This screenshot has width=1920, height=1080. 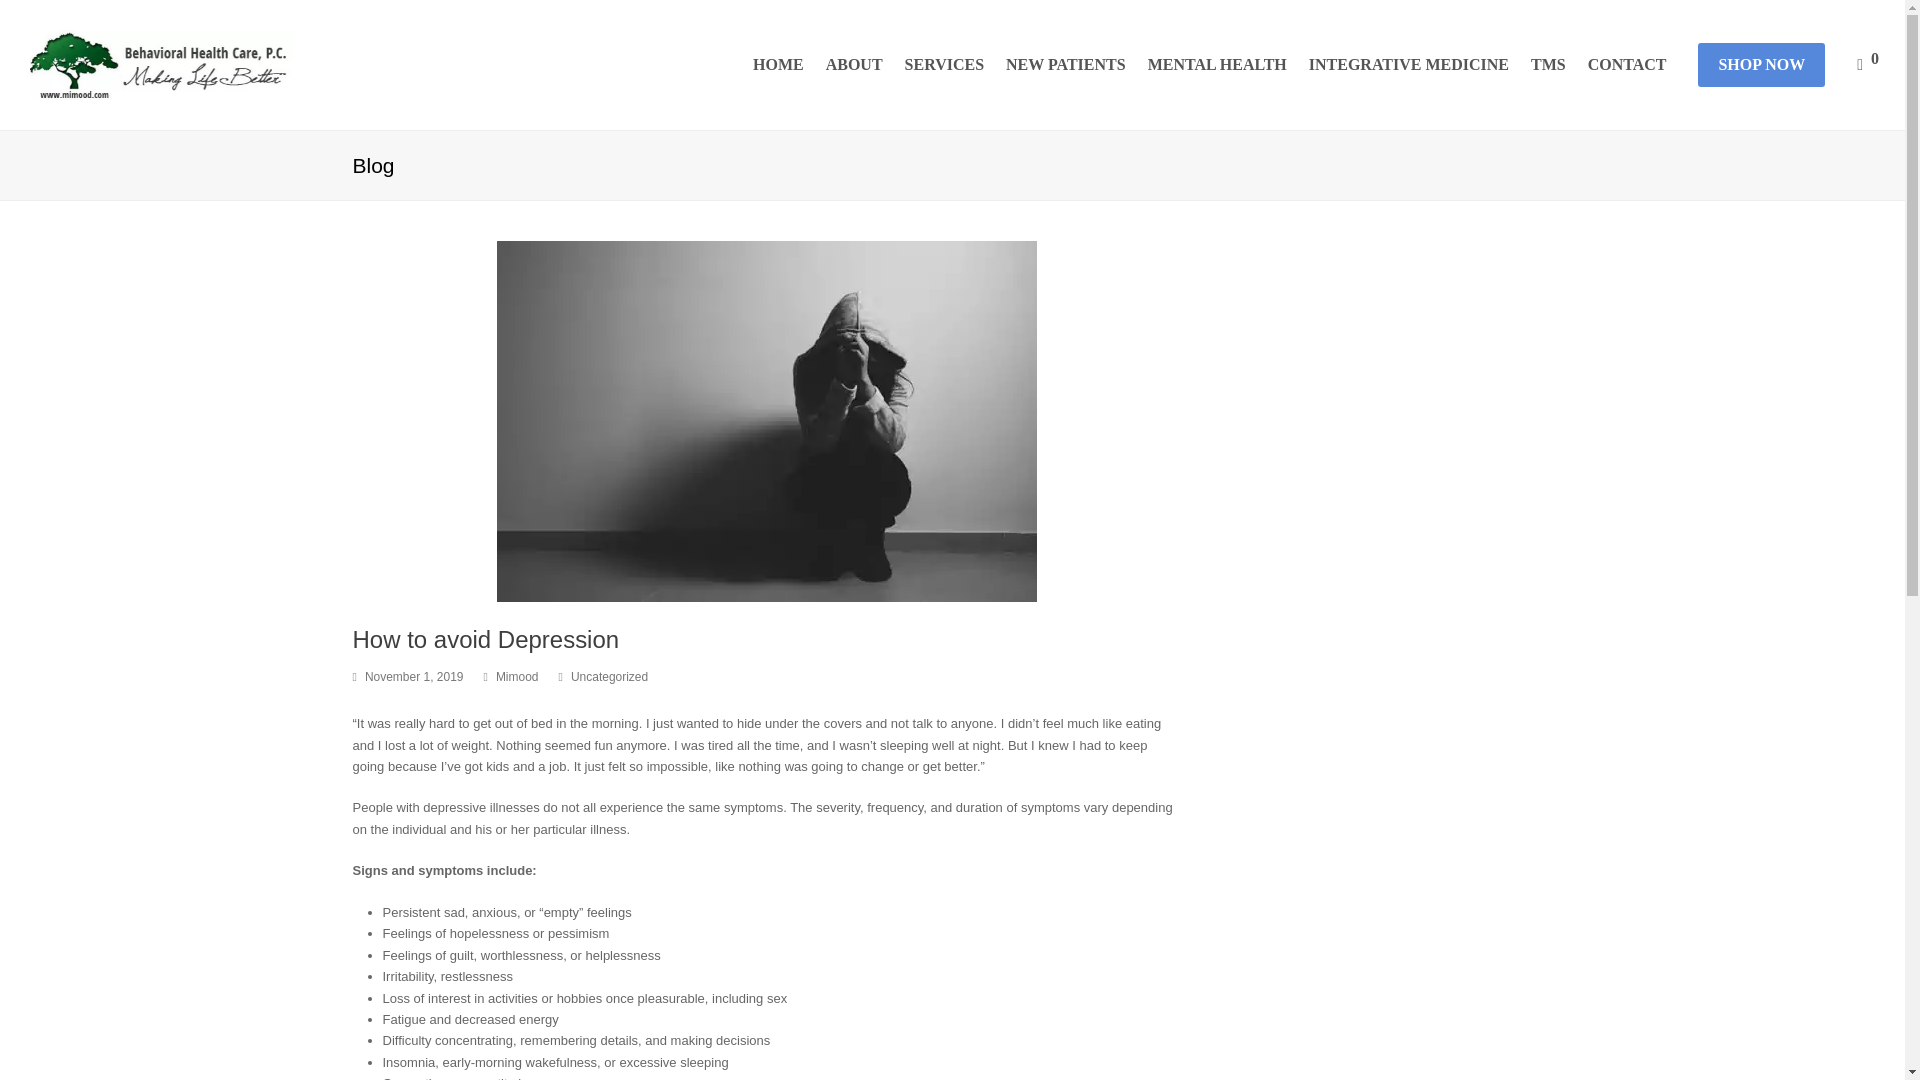 What do you see at coordinates (517, 676) in the screenshot?
I see `Mimood` at bounding box center [517, 676].